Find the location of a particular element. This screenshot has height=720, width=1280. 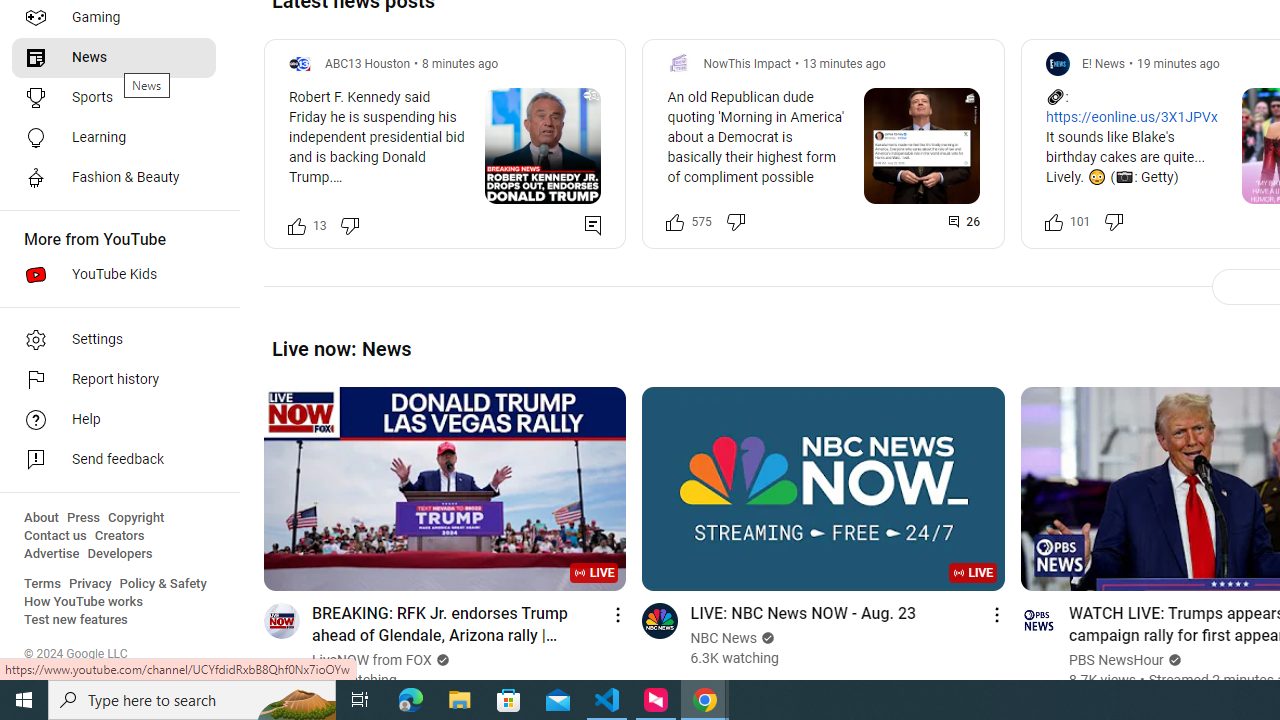

NBC News is located at coordinates (724, 638).